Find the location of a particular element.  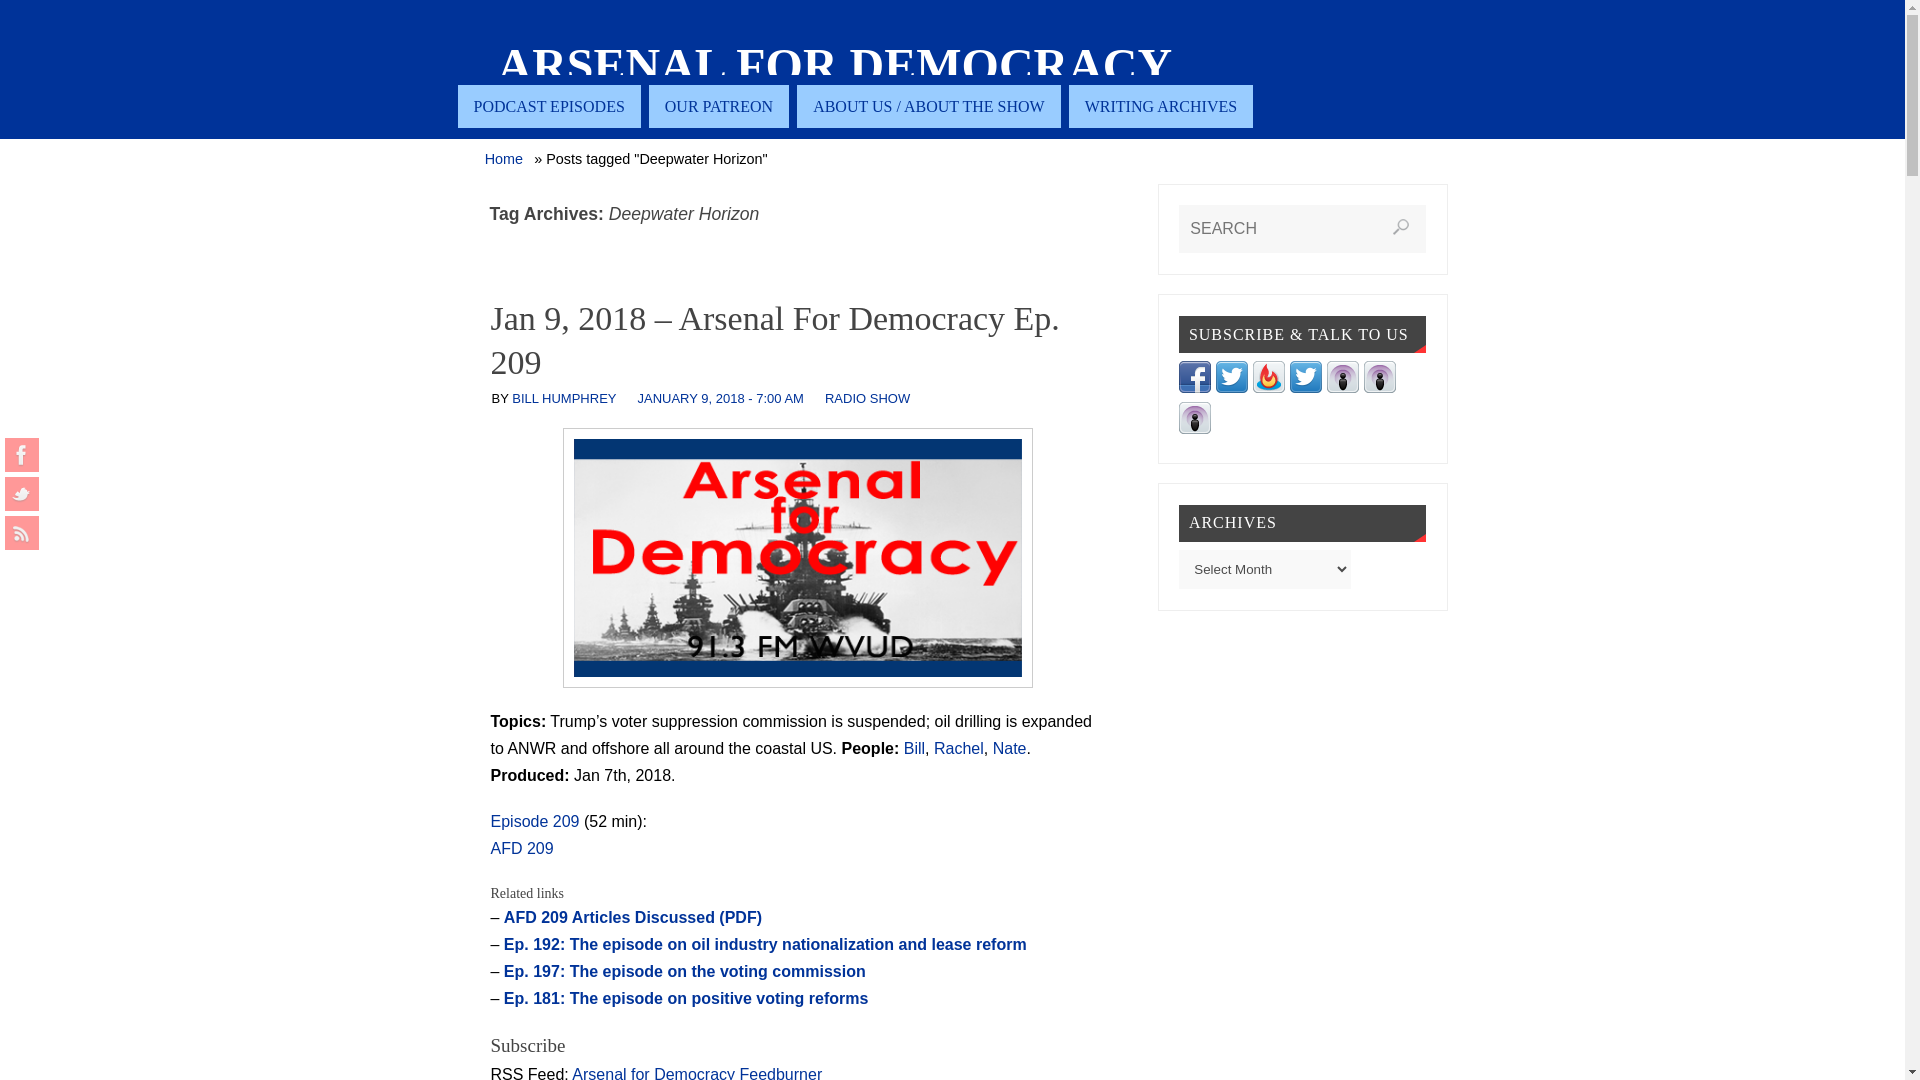

Rachel is located at coordinates (958, 748).